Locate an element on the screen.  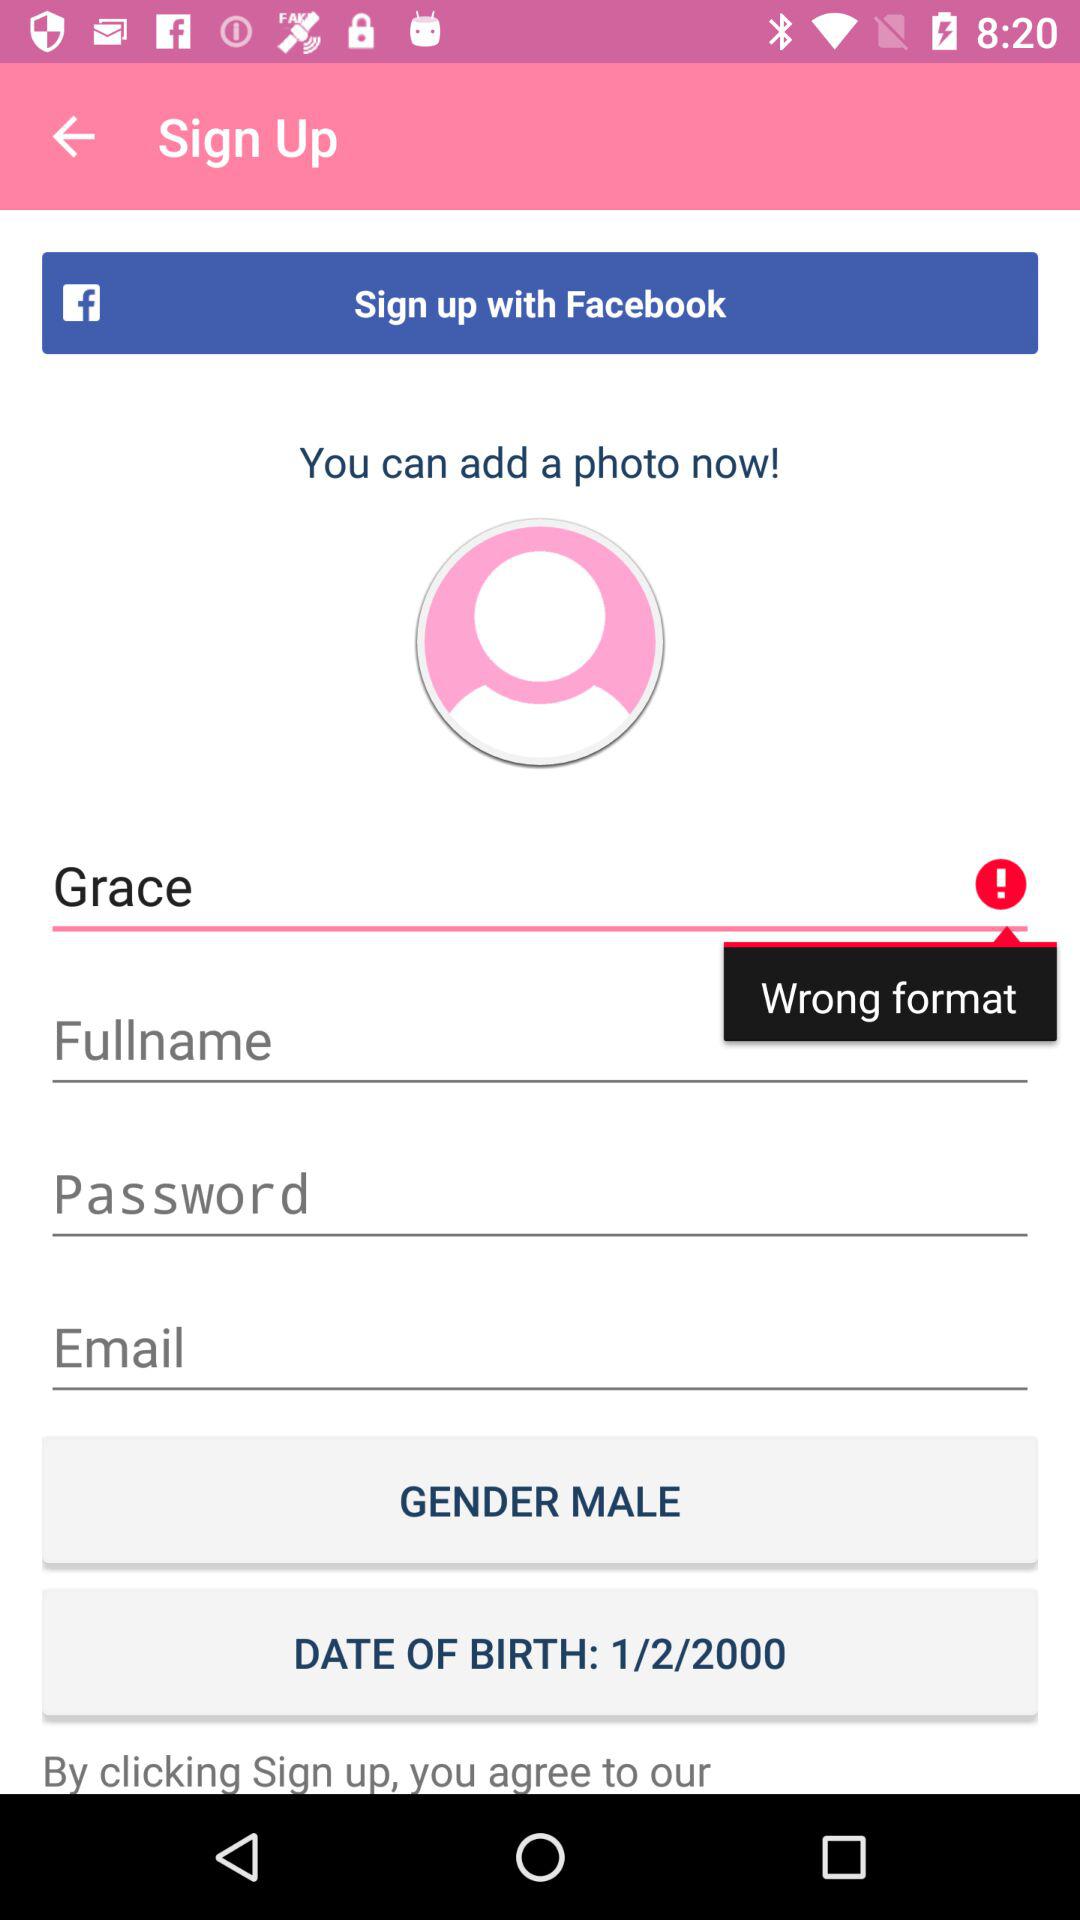
user photo is located at coordinates (540, 642).